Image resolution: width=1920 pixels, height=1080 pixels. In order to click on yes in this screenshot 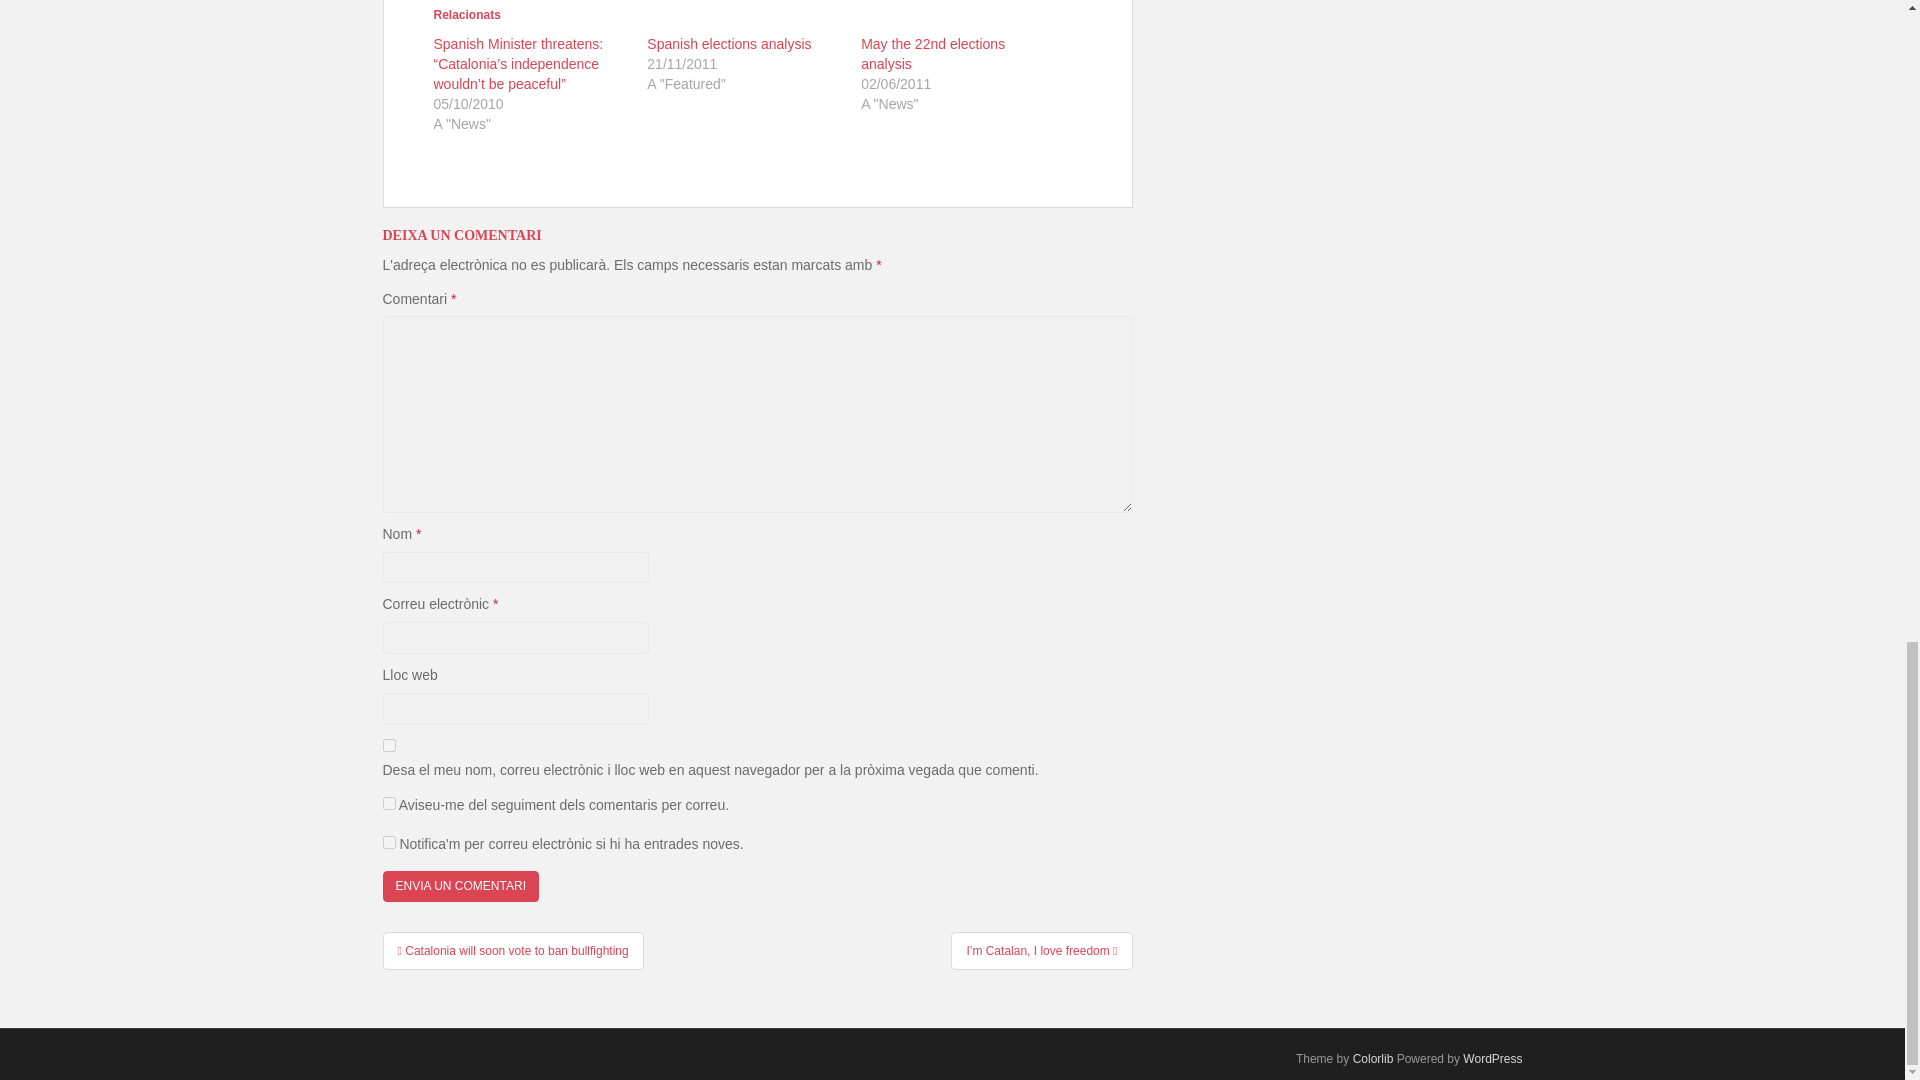, I will do `click(388, 744)`.